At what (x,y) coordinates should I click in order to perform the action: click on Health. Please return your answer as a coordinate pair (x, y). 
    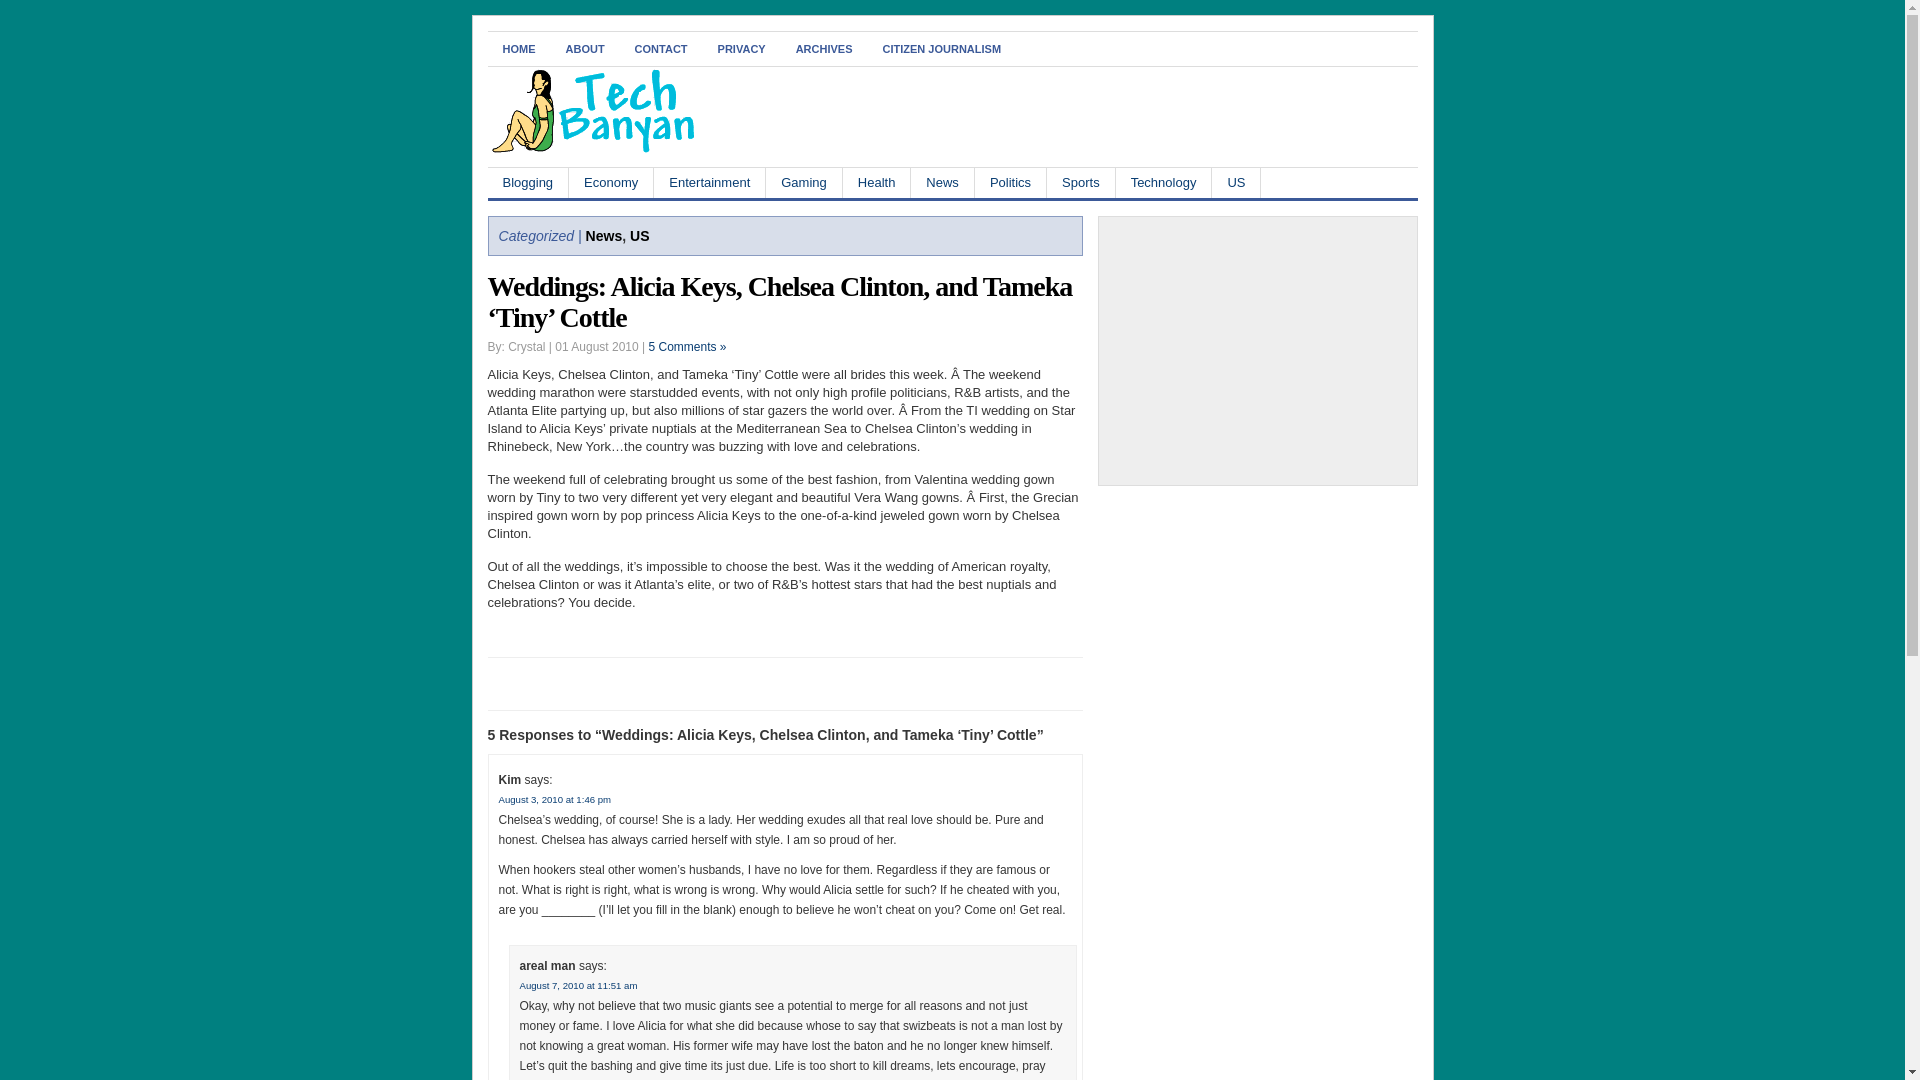
    Looking at the image, I should click on (877, 182).